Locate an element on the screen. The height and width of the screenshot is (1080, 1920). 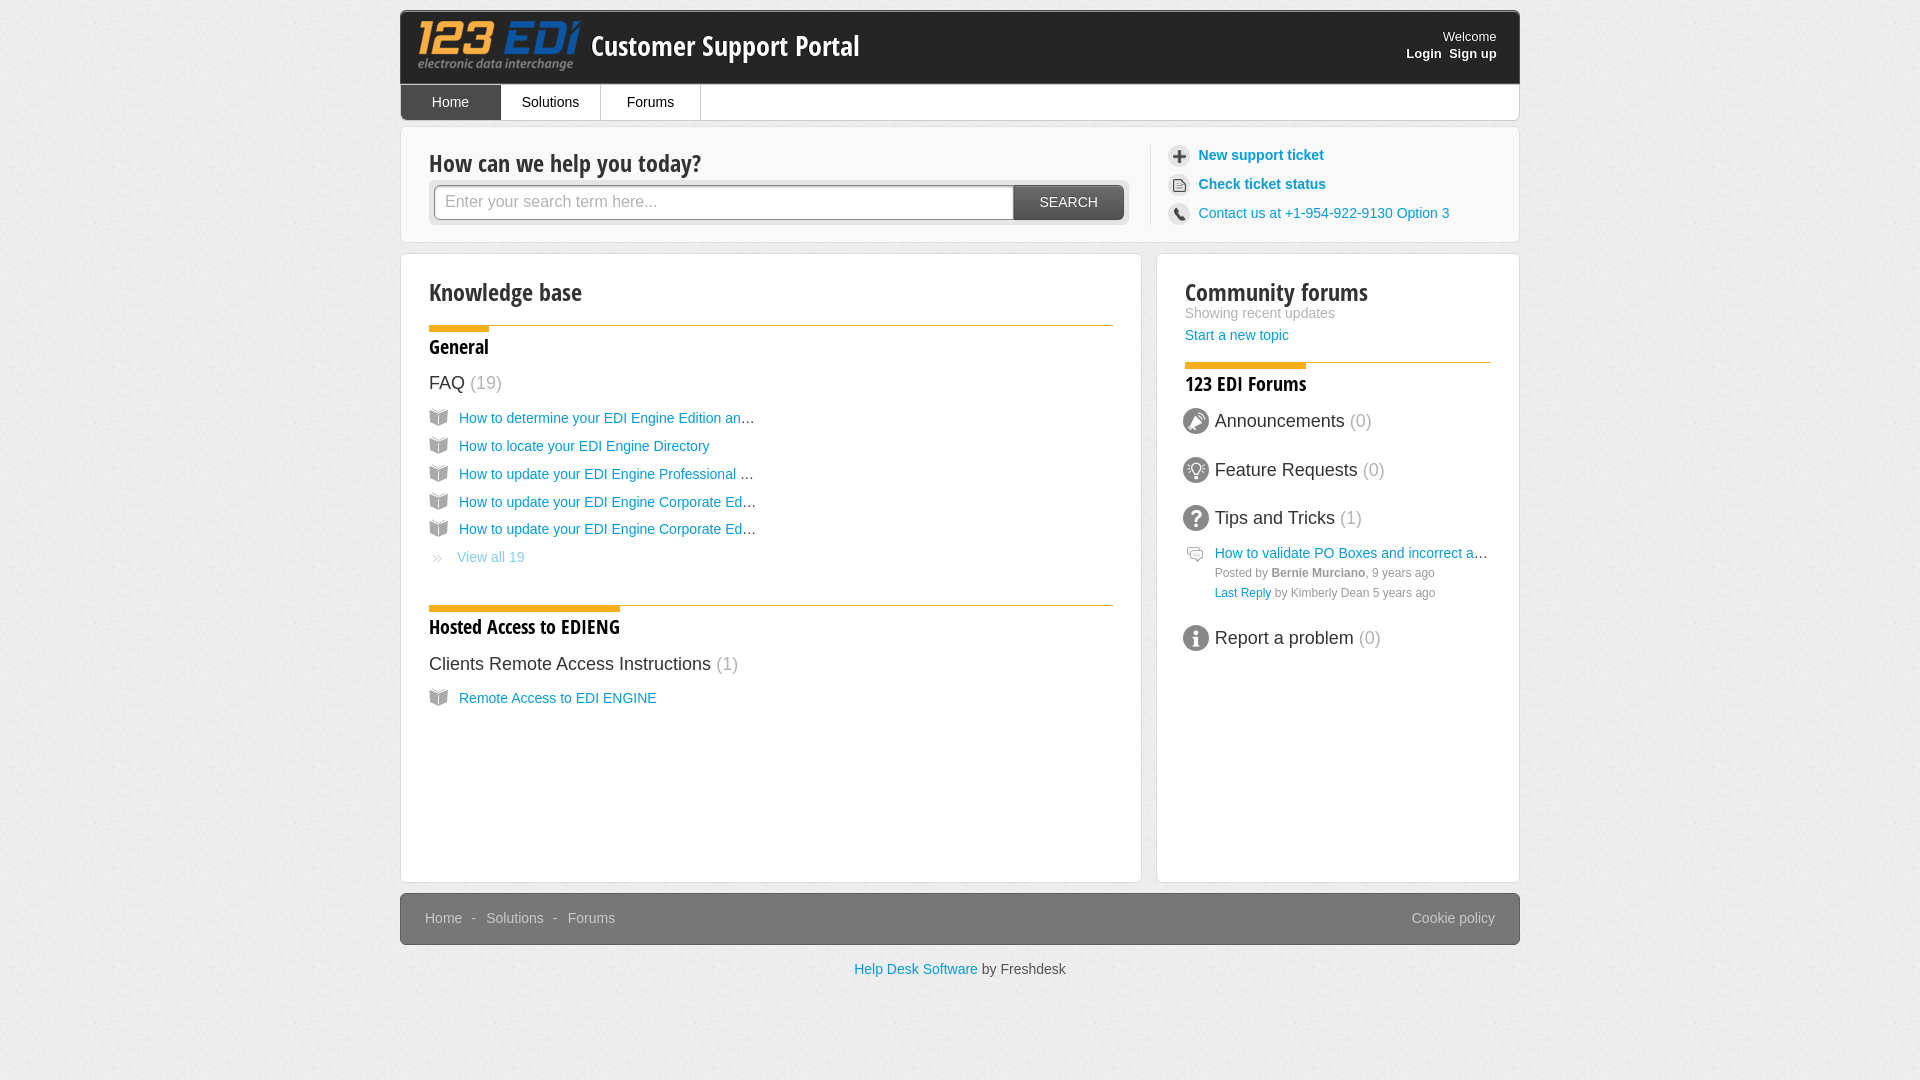
Forums is located at coordinates (651, 102).